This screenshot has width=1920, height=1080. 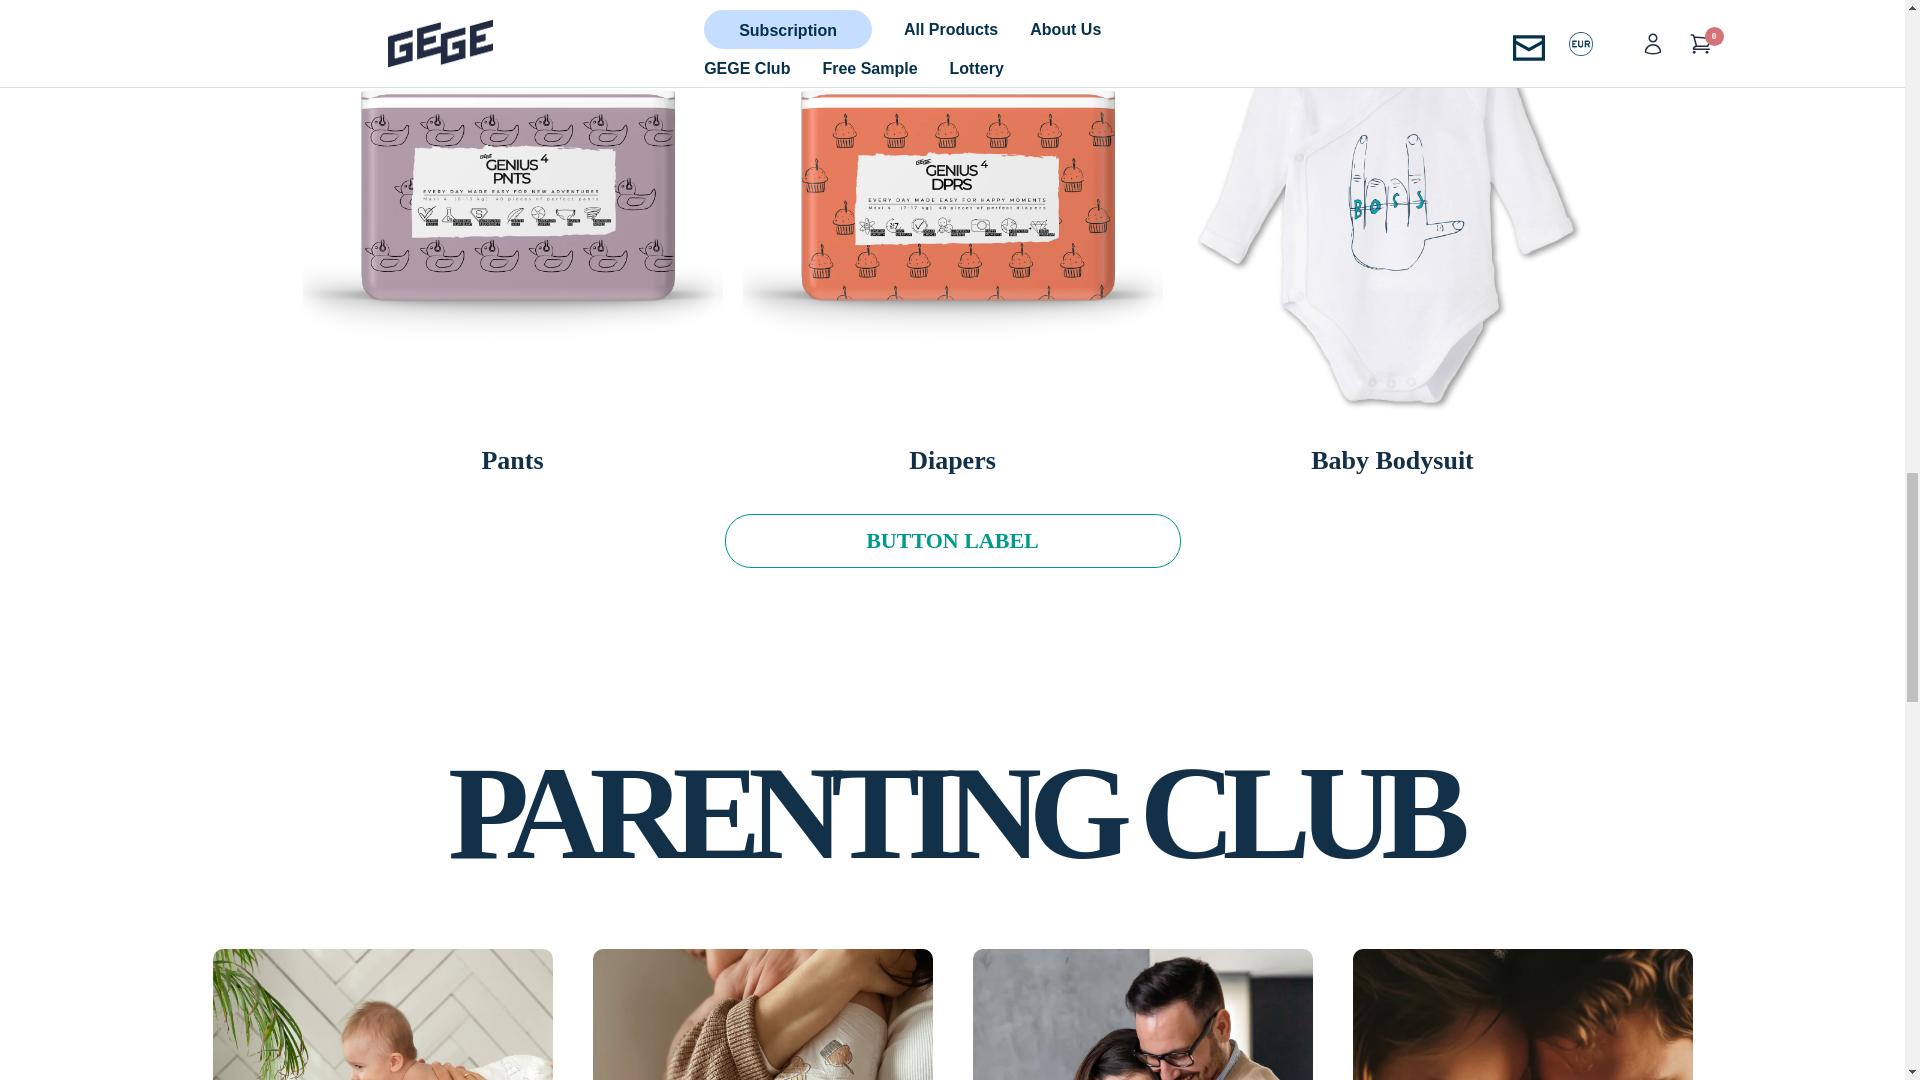 What do you see at coordinates (512, 460) in the screenshot?
I see `Pants` at bounding box center [512, 460].